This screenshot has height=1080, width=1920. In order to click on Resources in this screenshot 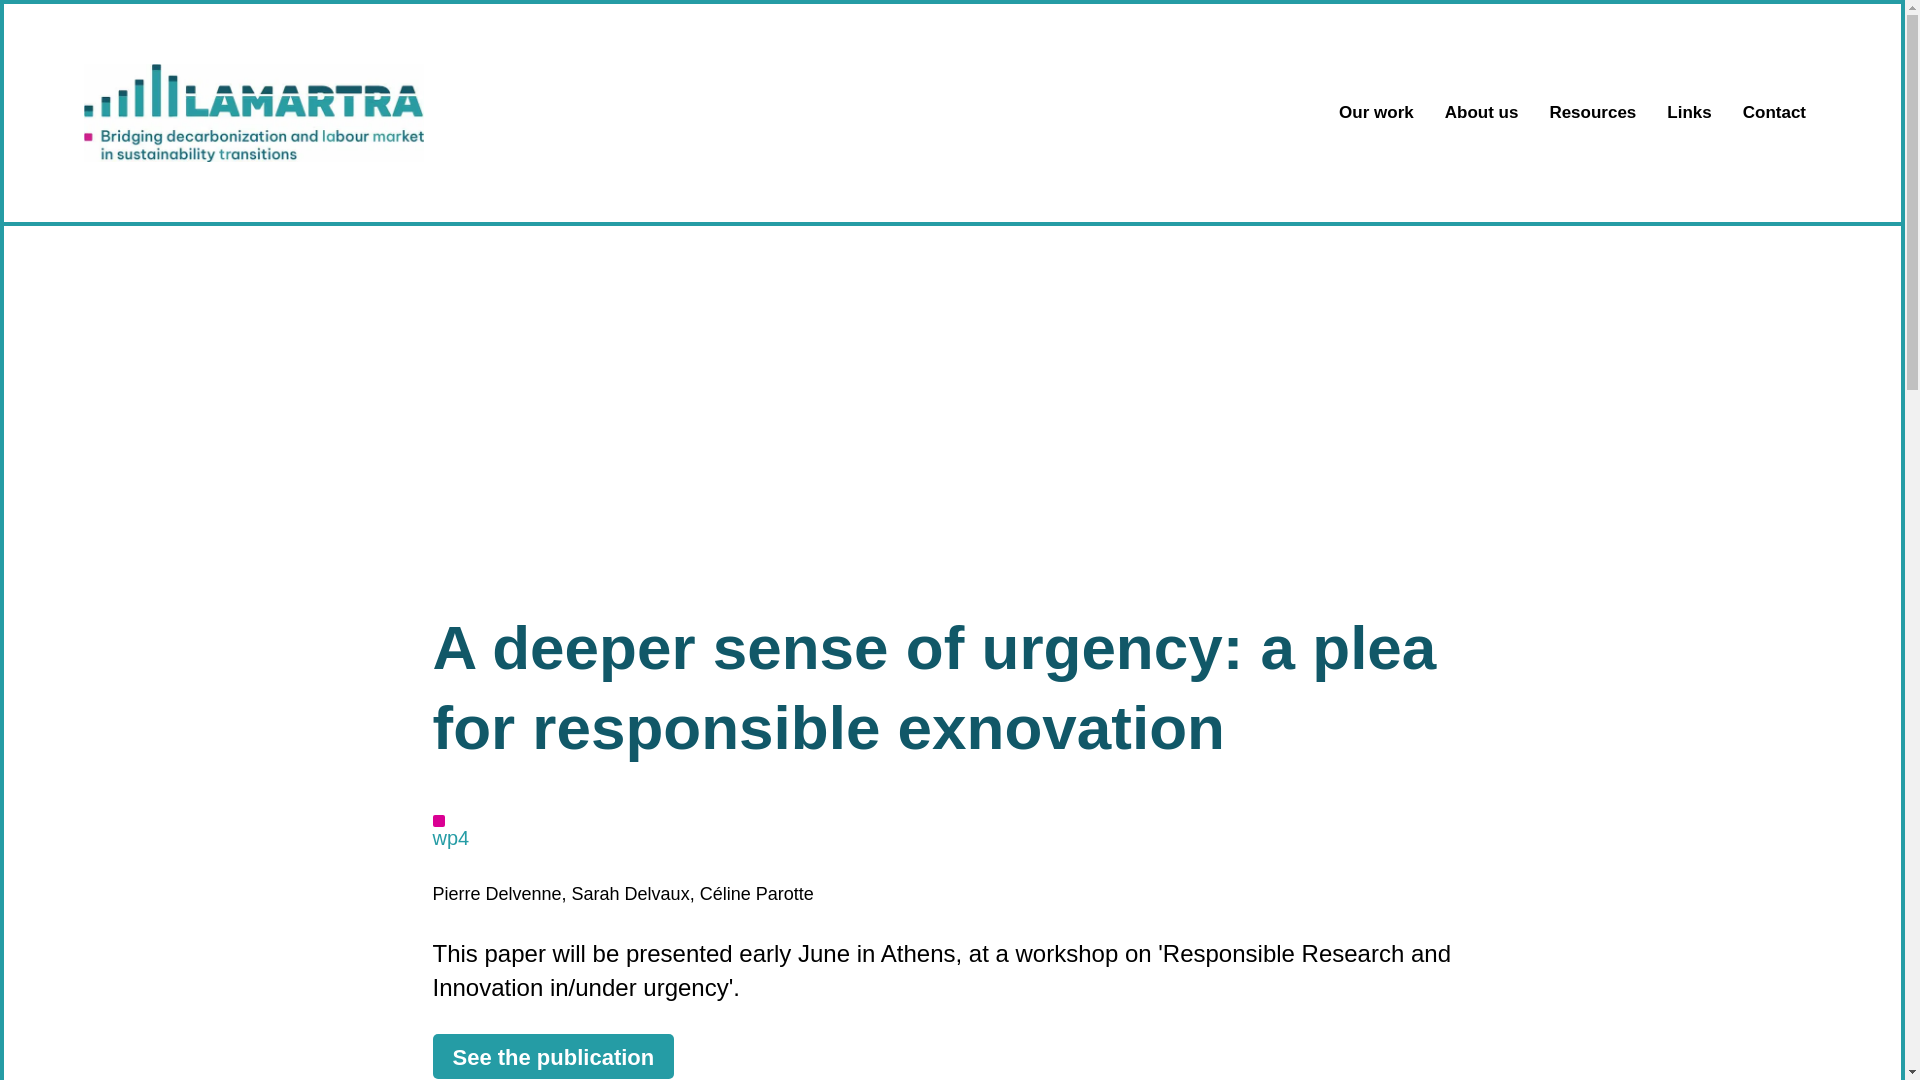, I will do `click(1592, 112)`.